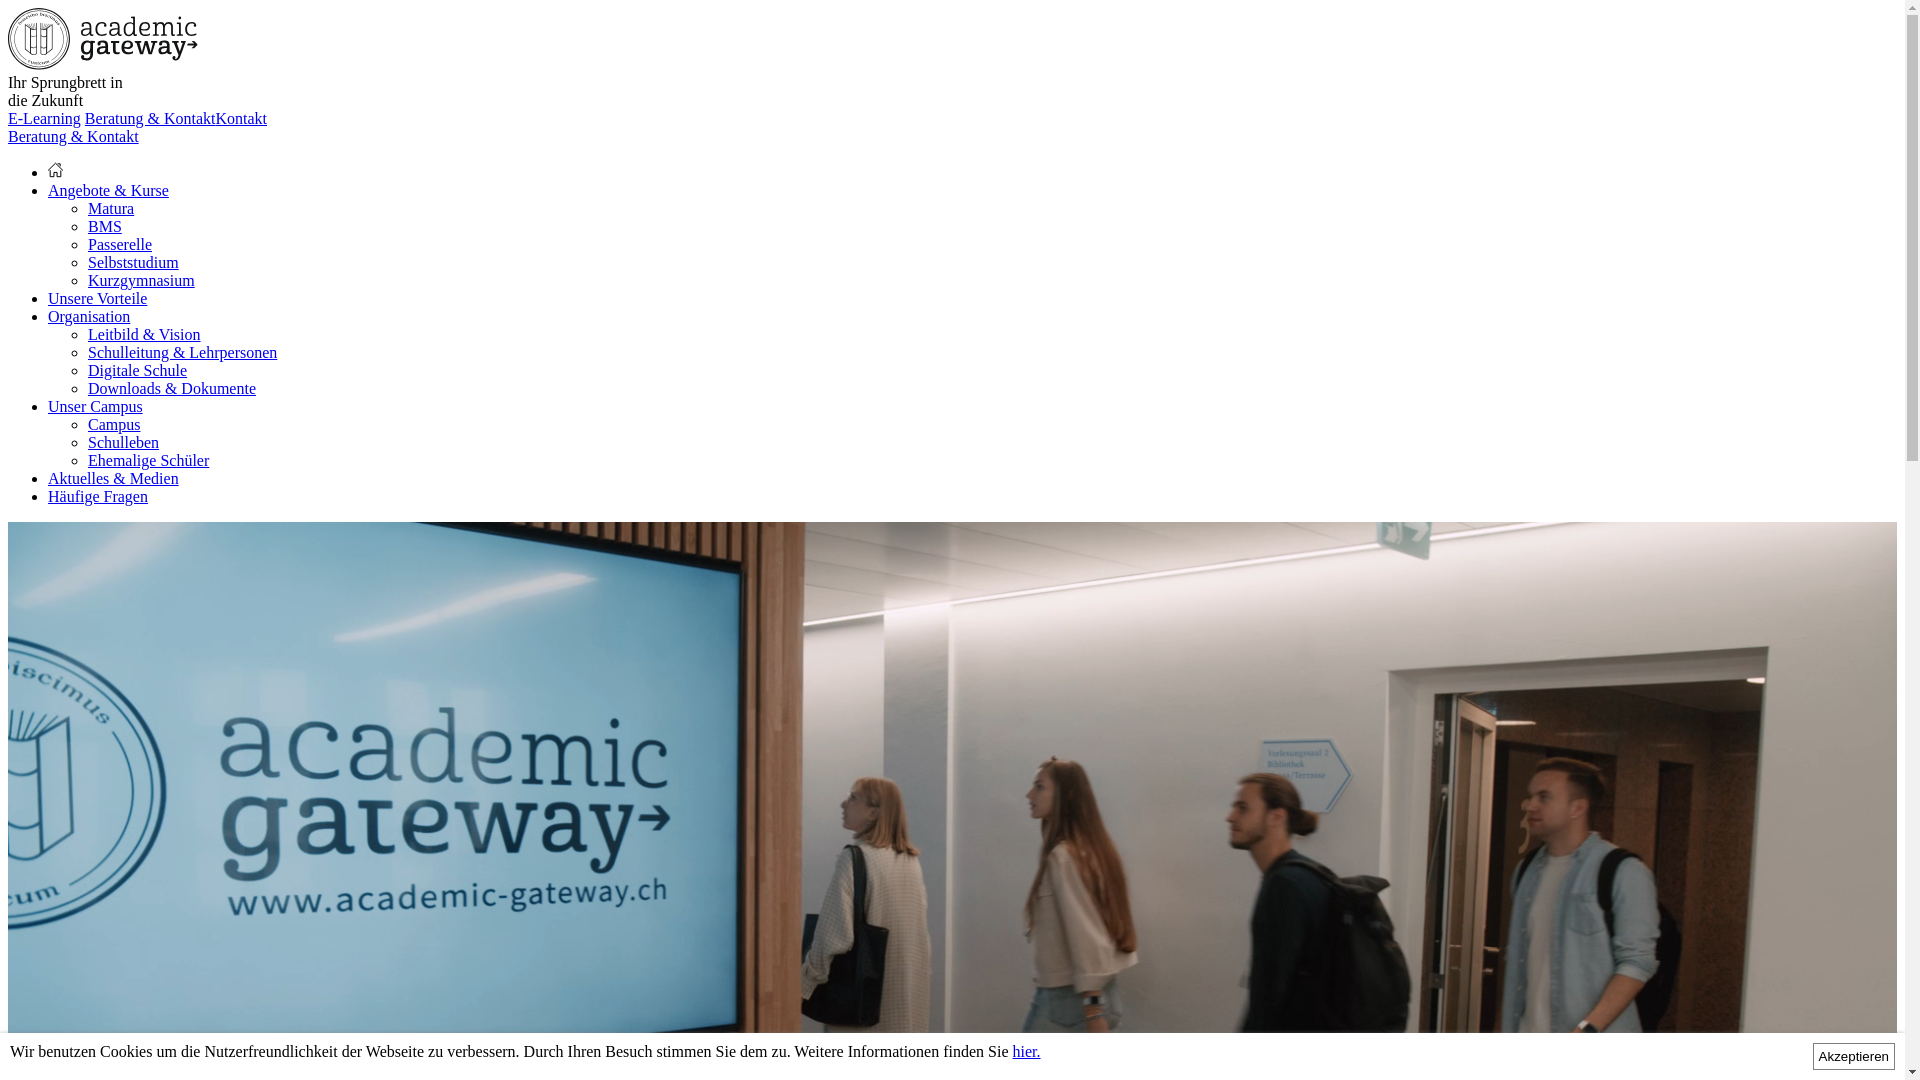 This screenshot has height=1080, width=1920. What do you see at coordinates (103, 64) in the screenshot?
I see `Academic Gateway` at bounding box center [103, 64].